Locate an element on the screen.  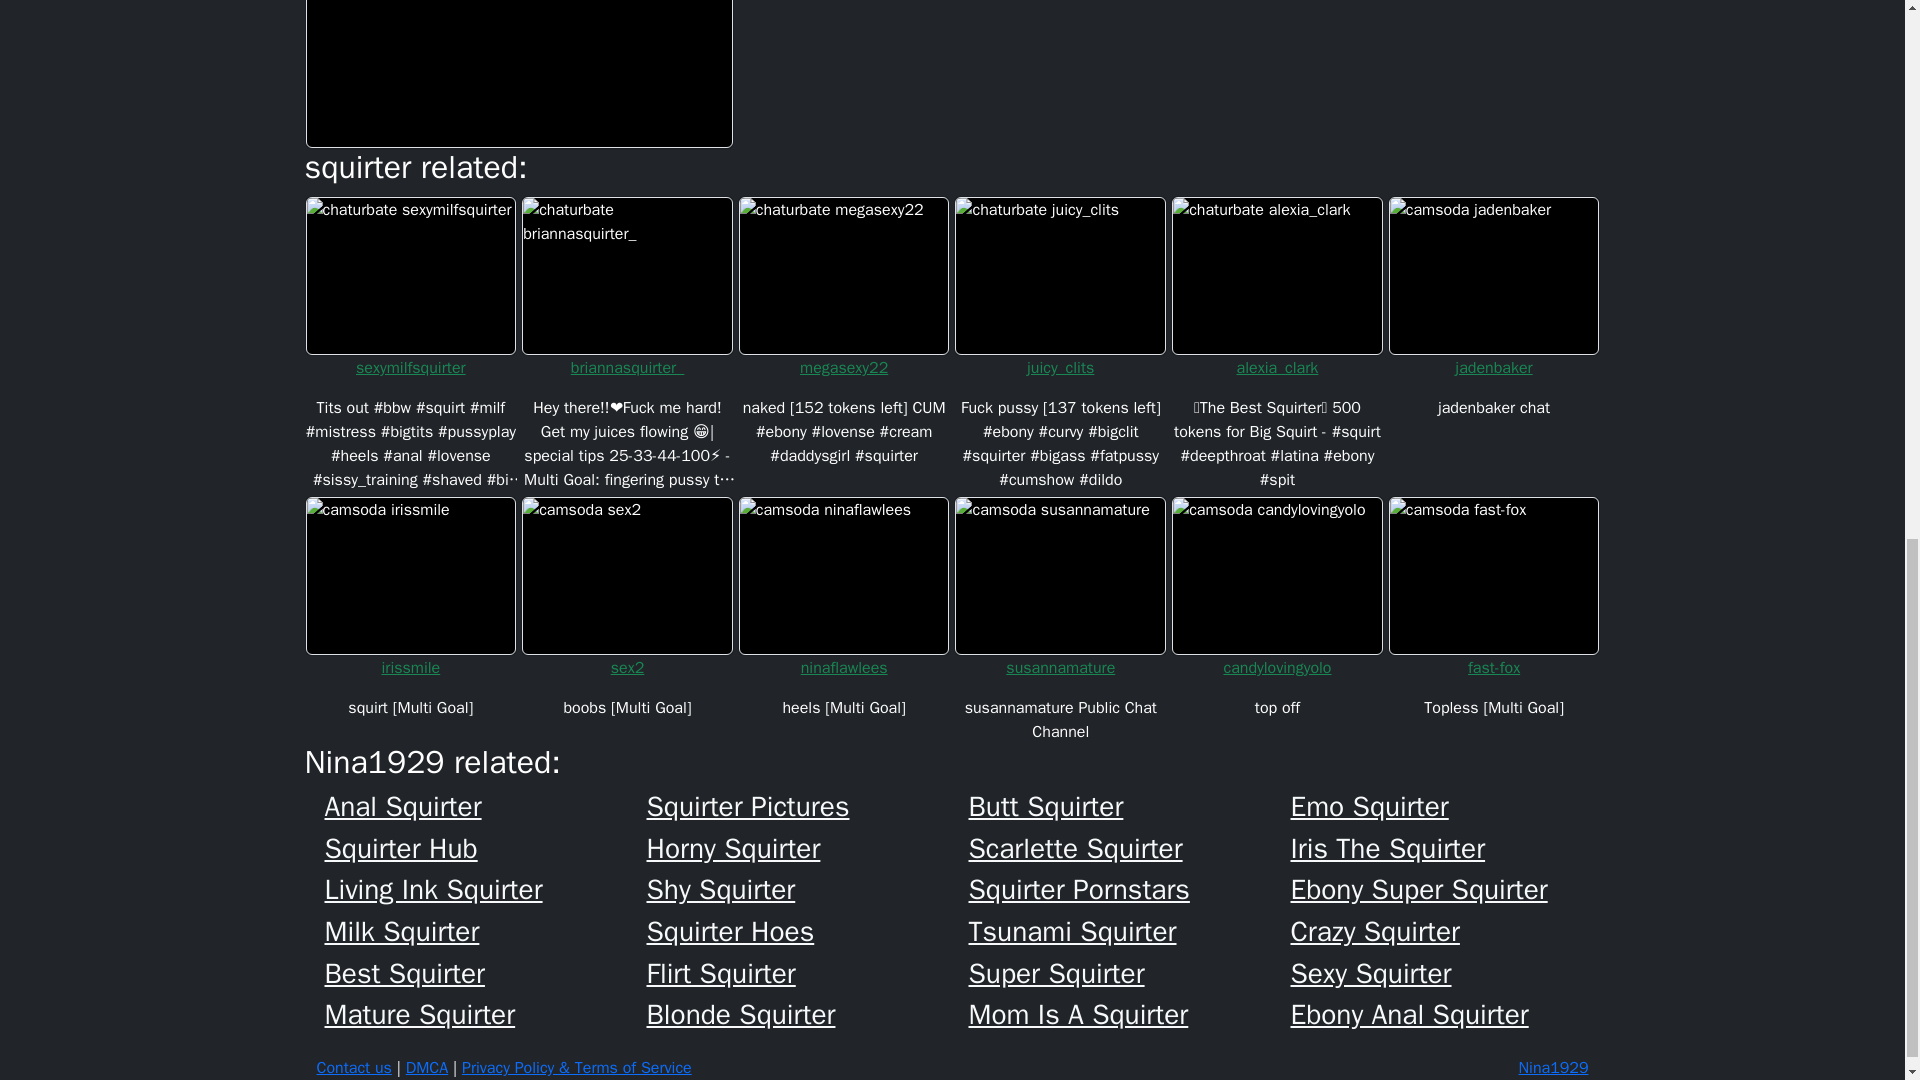
Scarlette Squirter is located at coordinates (1128, 848).